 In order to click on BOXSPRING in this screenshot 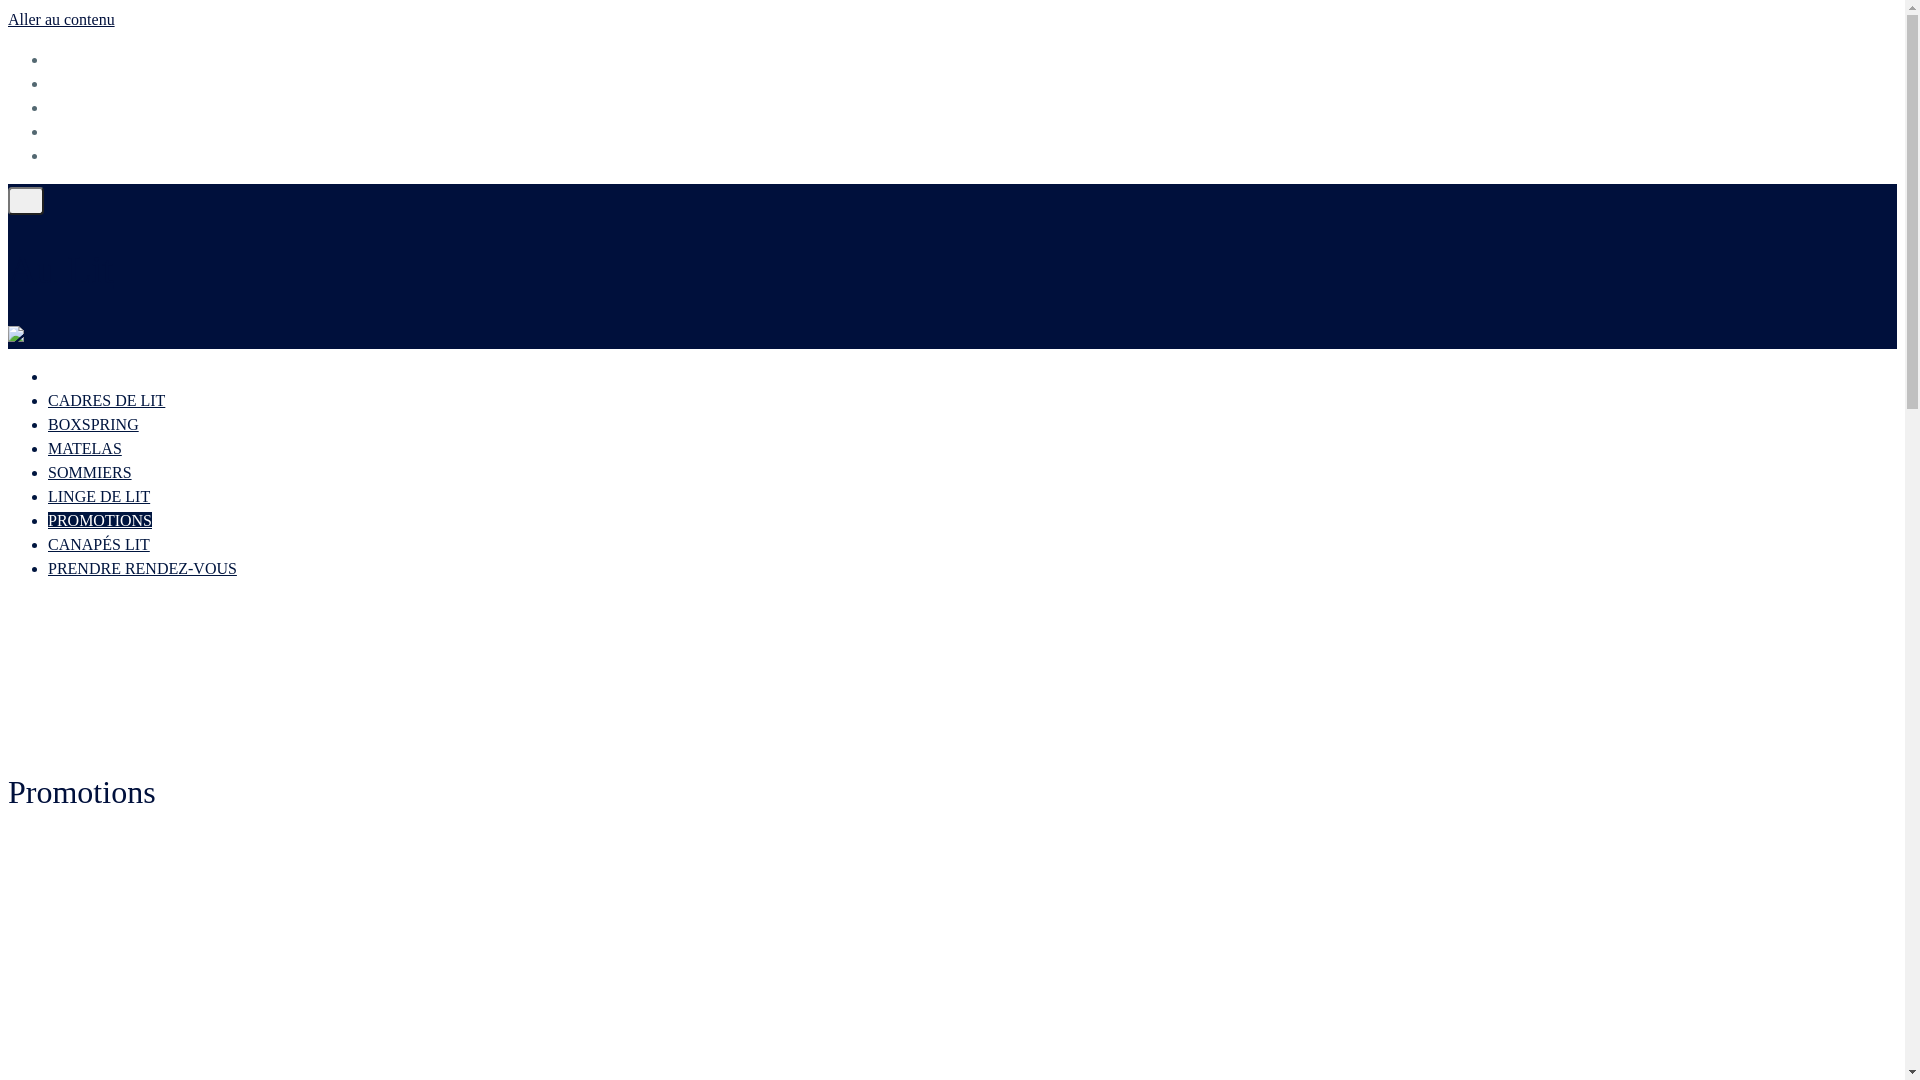, I will do `click(94, 424)`.